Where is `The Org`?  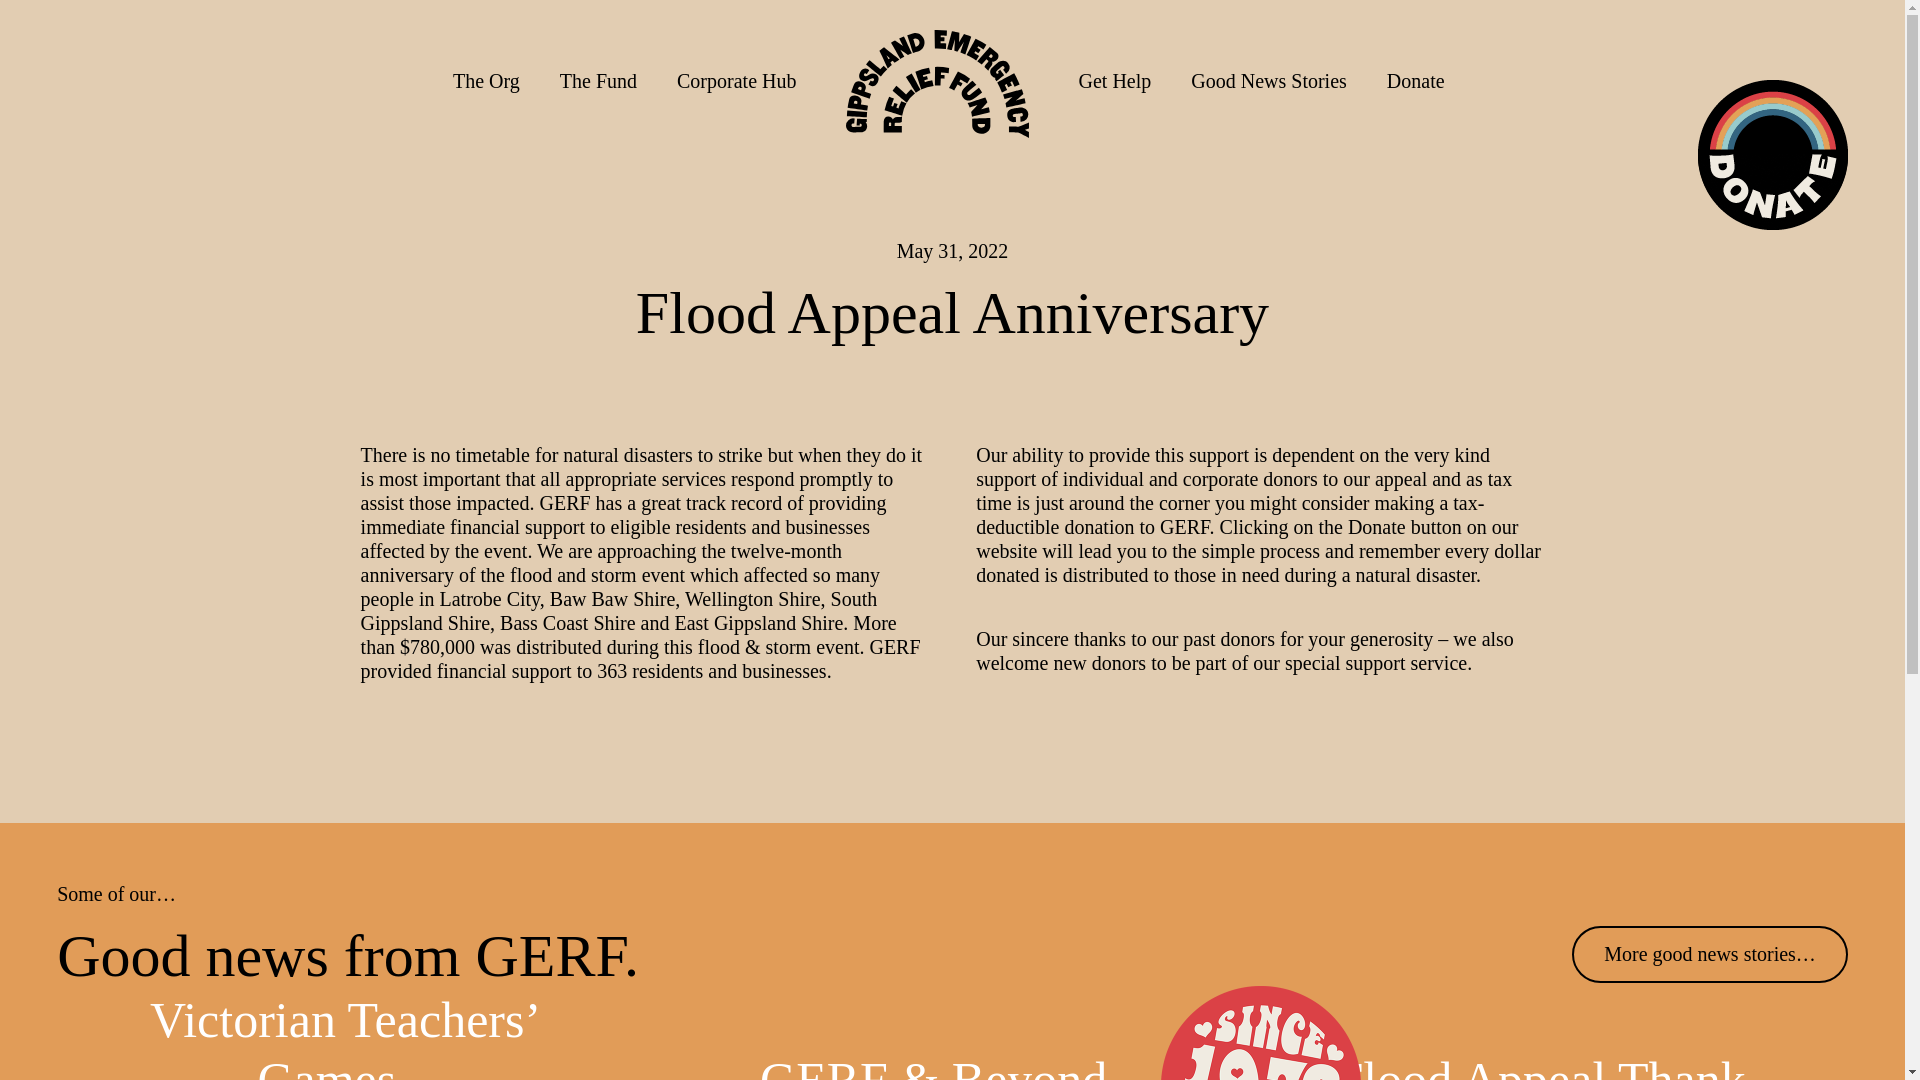
The Org is located at coordinates (486, 80).